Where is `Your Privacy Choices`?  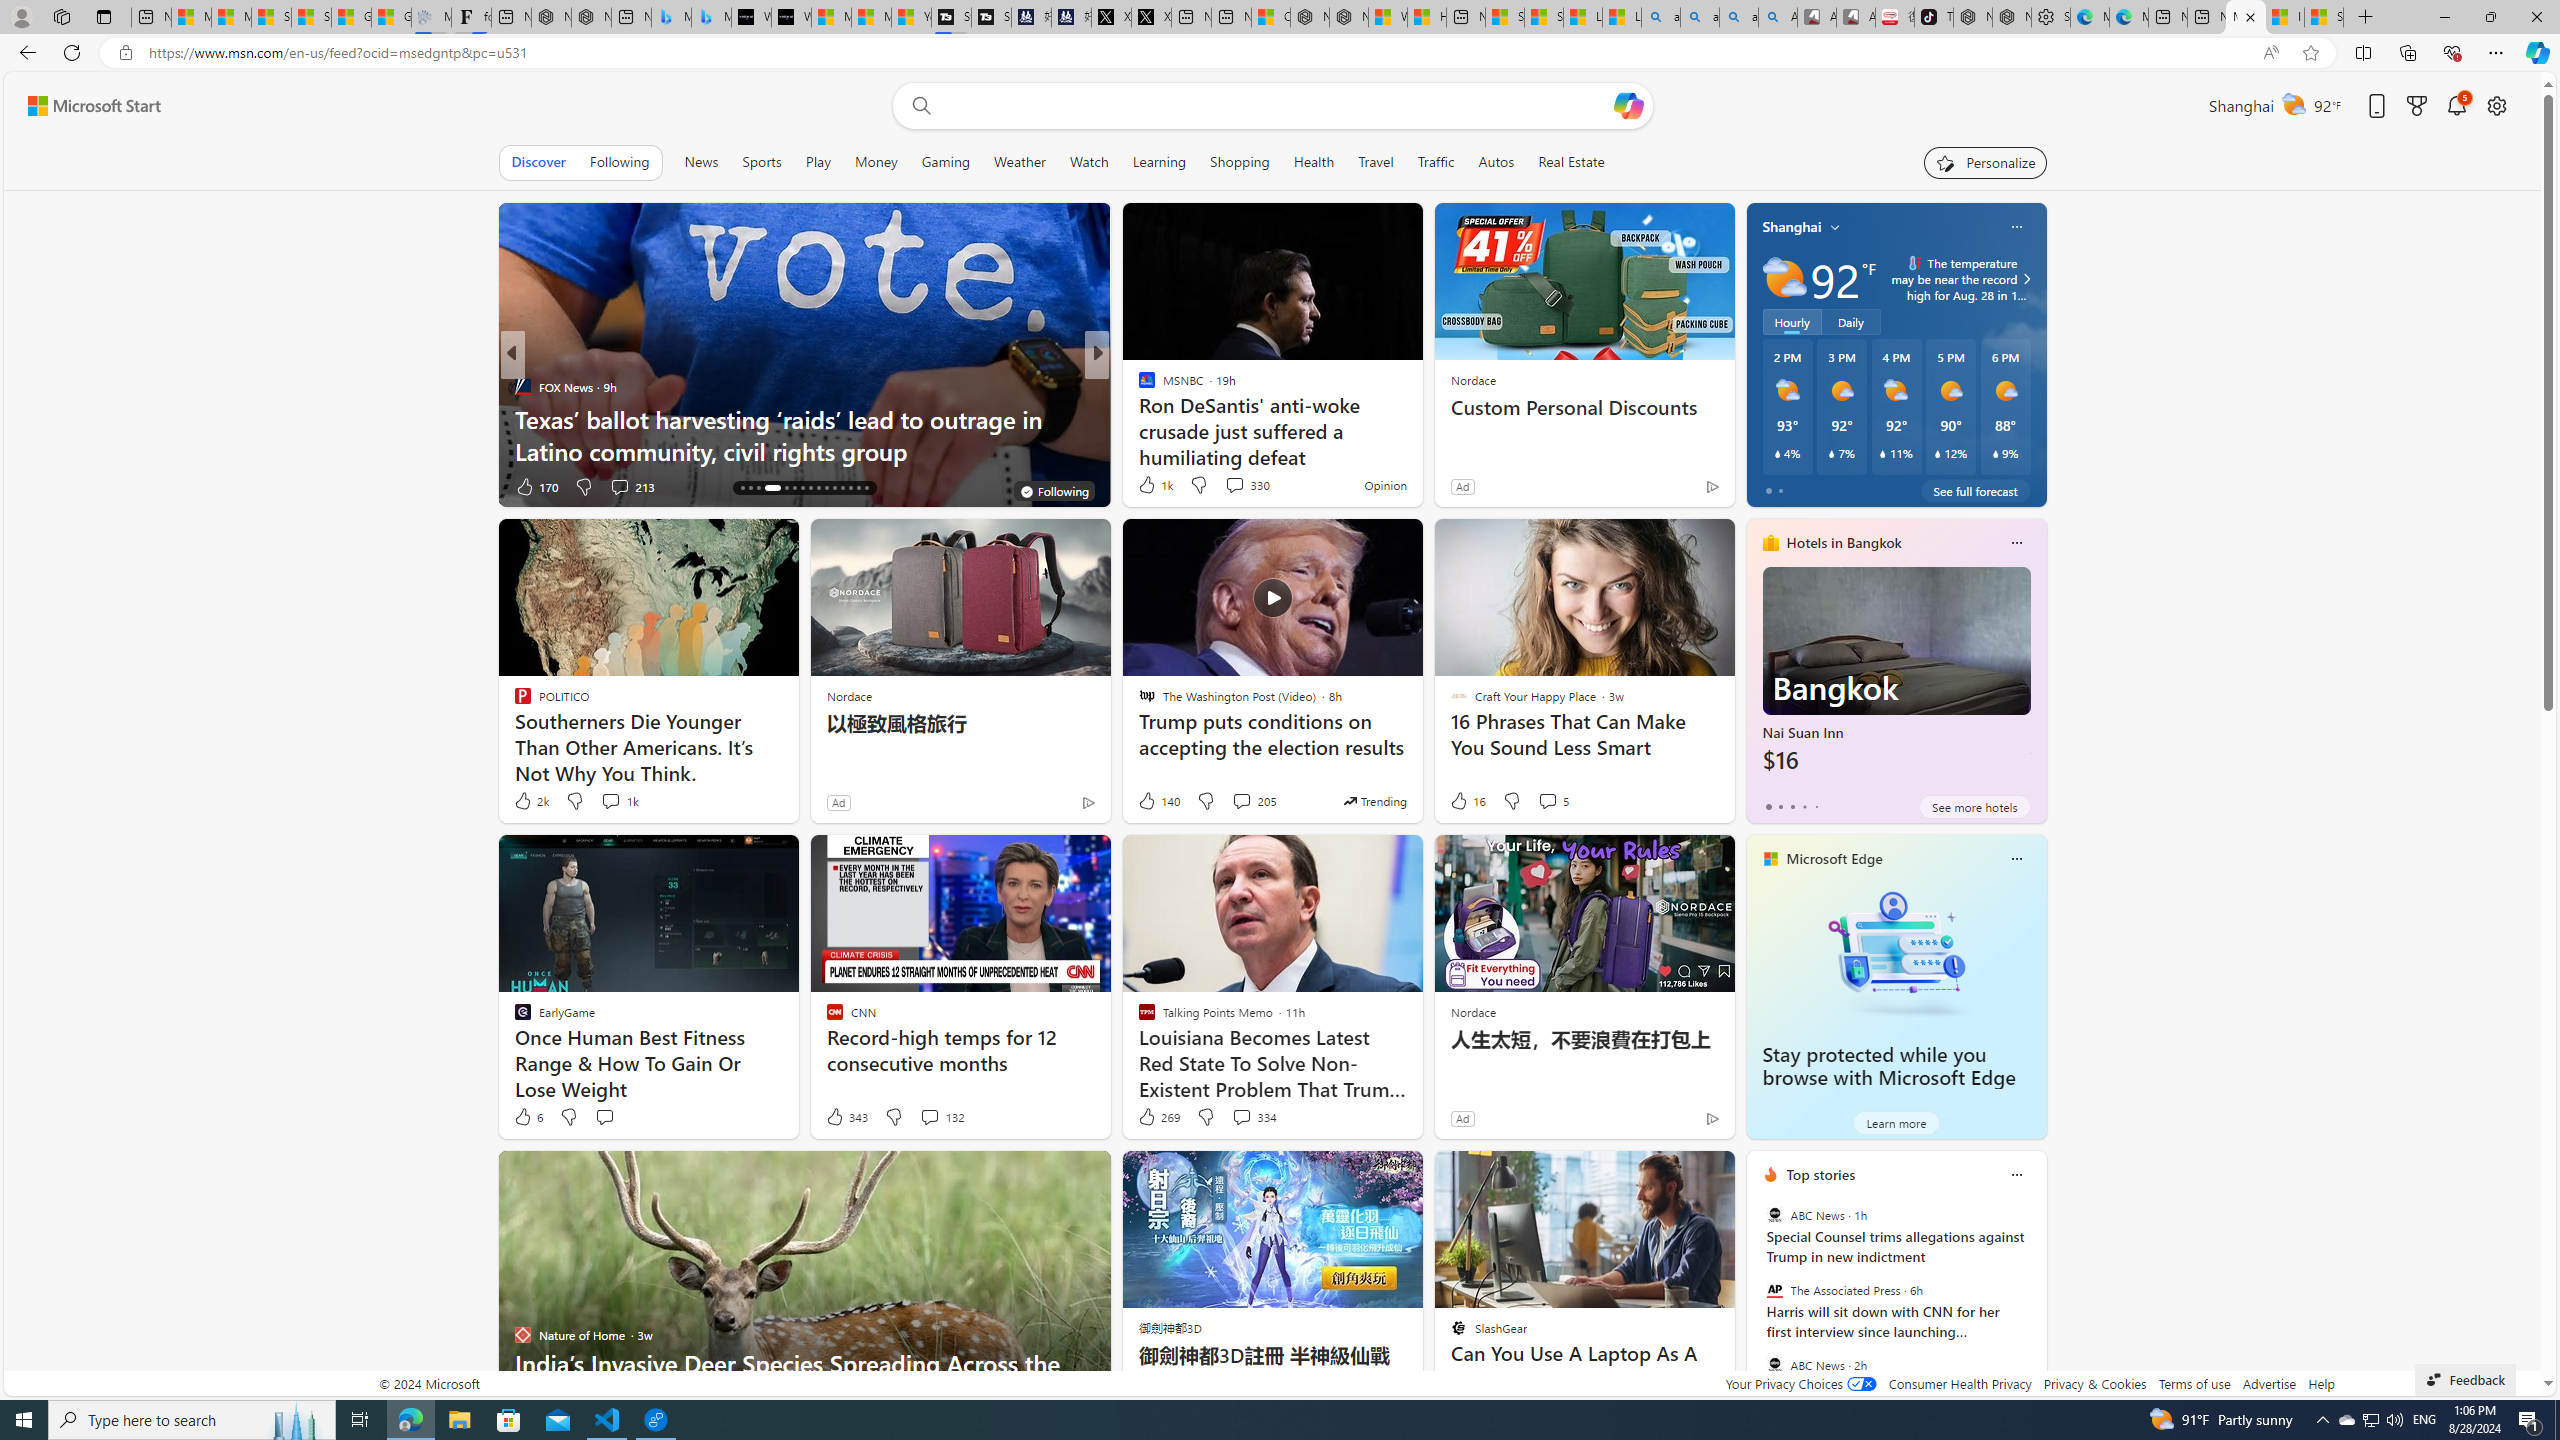
Your Privacy Choices is located at coordinates (1800, 1384).